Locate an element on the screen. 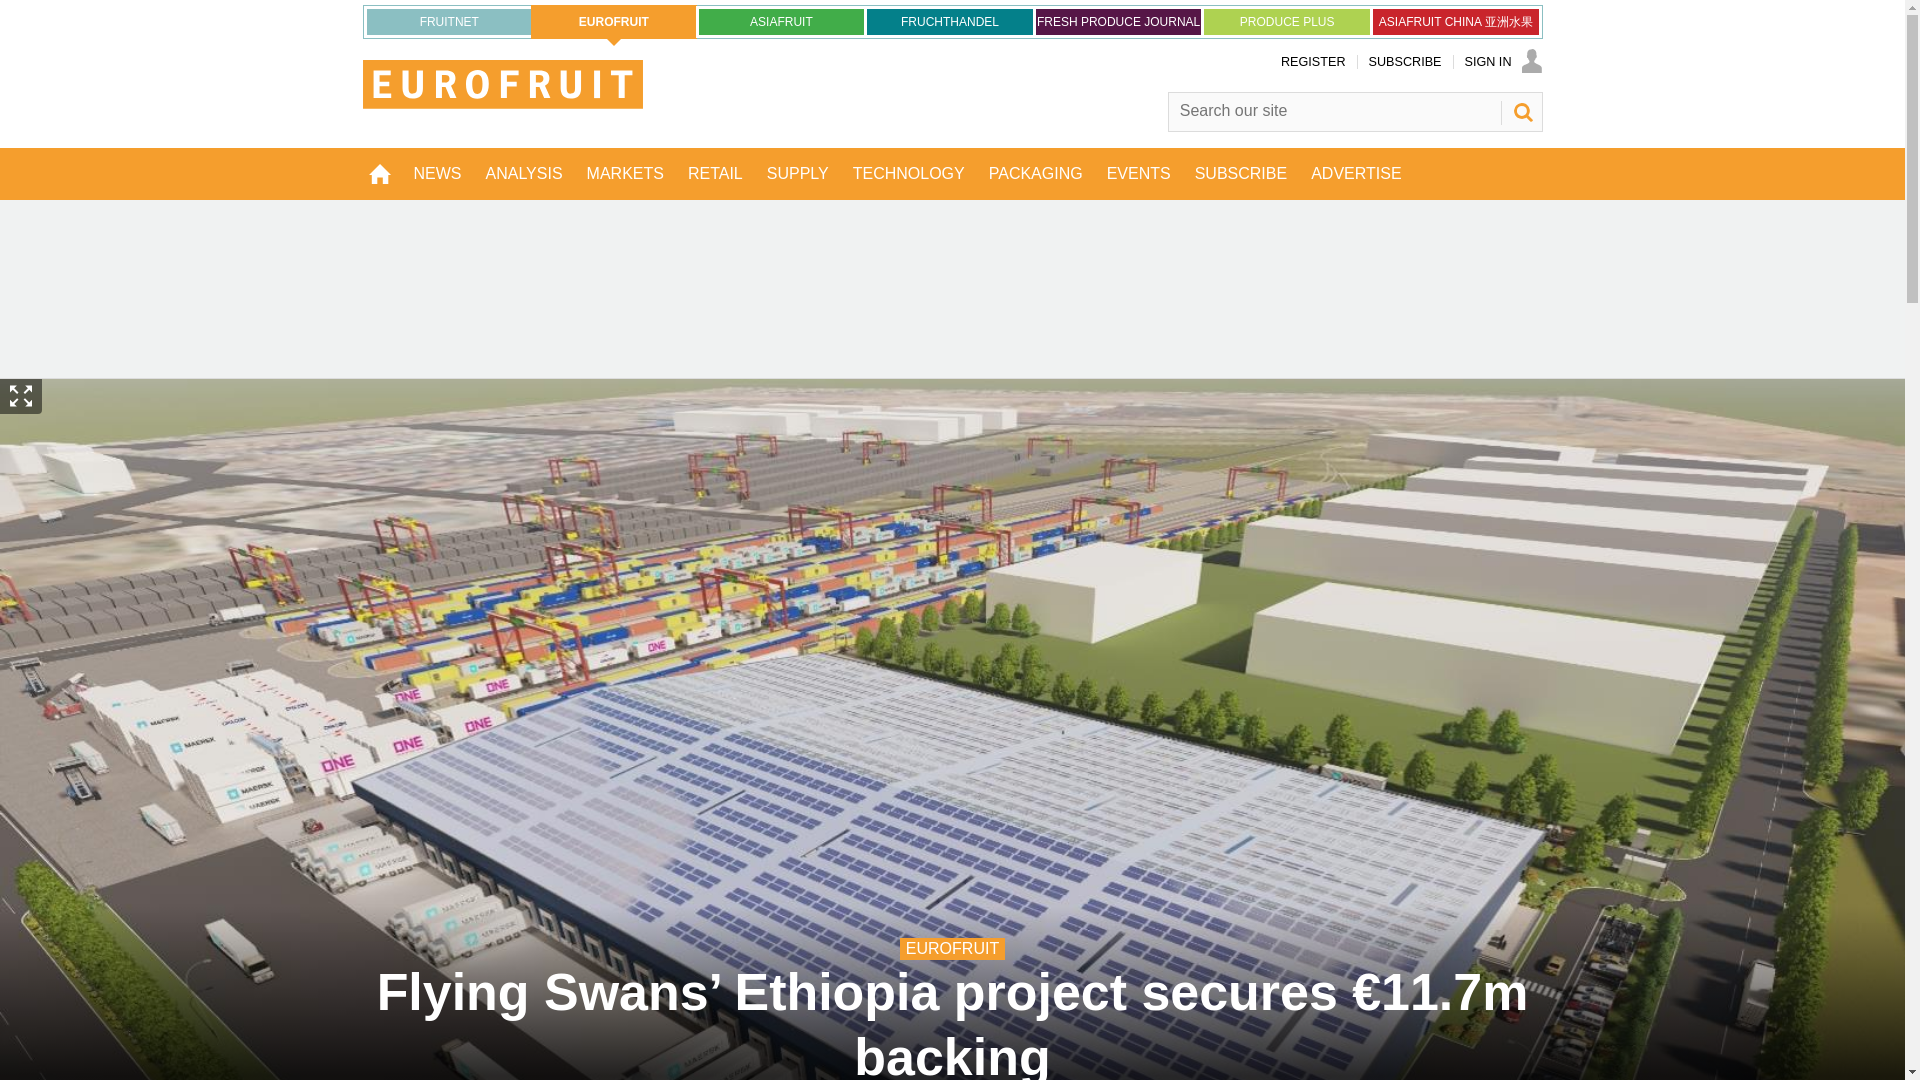 This screenshot has width=1920, height=1080. SEARCH is located at coordinates (1521, 112).